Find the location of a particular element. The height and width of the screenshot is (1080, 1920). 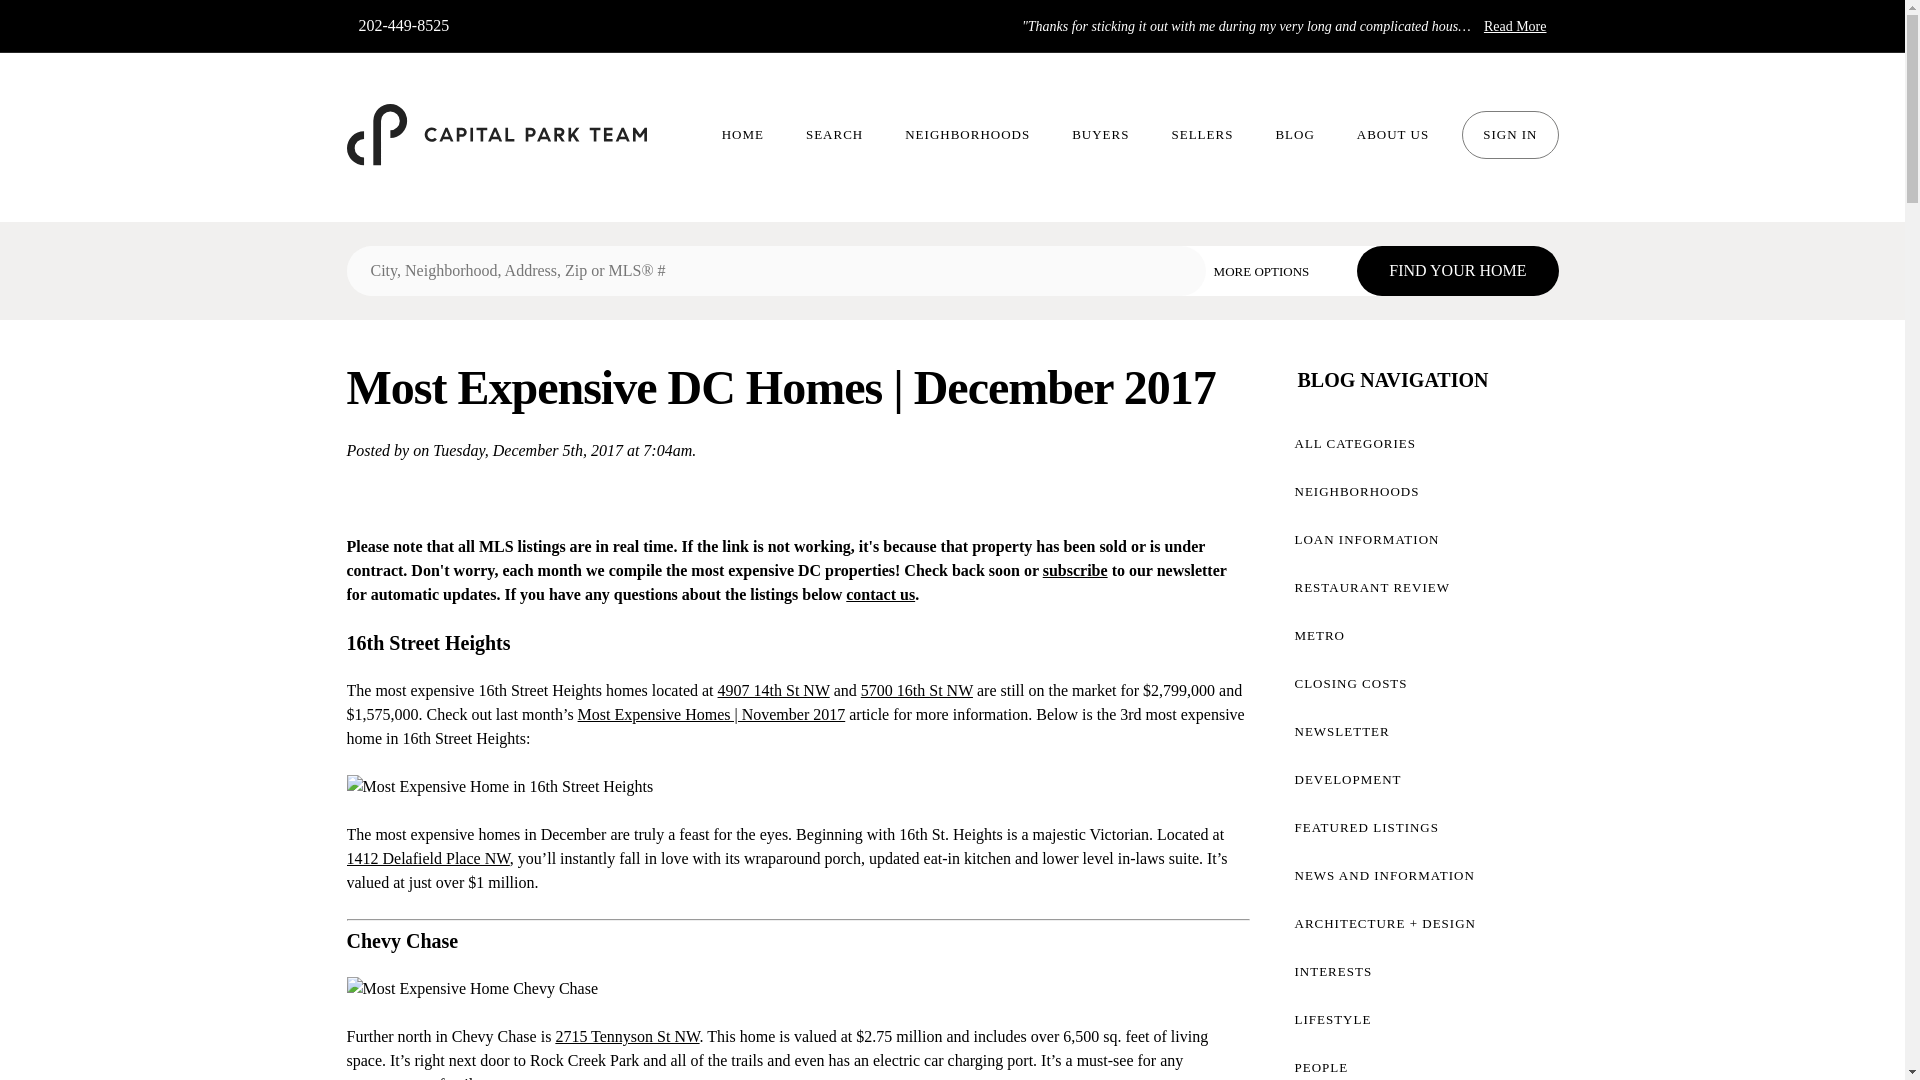

SEARCH is located at coordinates (834, 134).